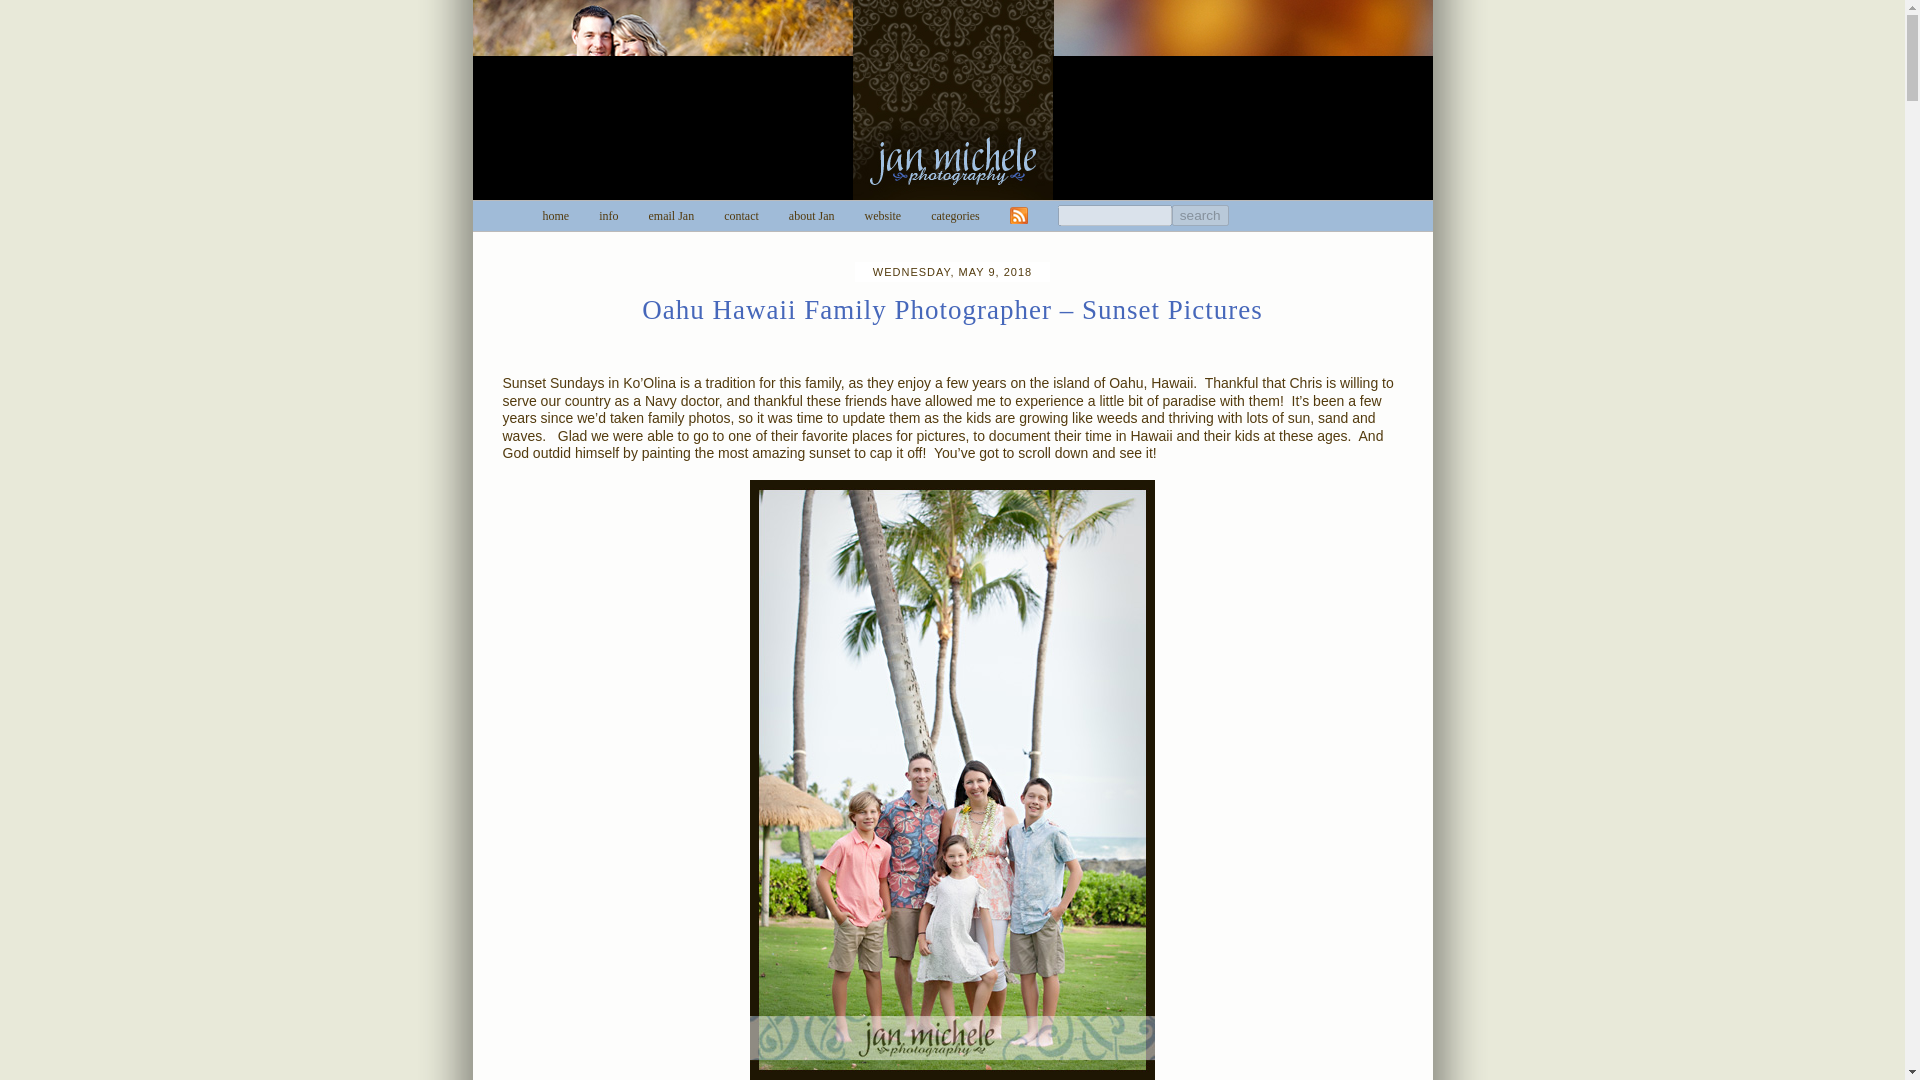 The width and height of the screenshot is (1920, 1080). Describe the element at coordinates (554, 216) in the screenshot. I see `jan michele photography` at that location.